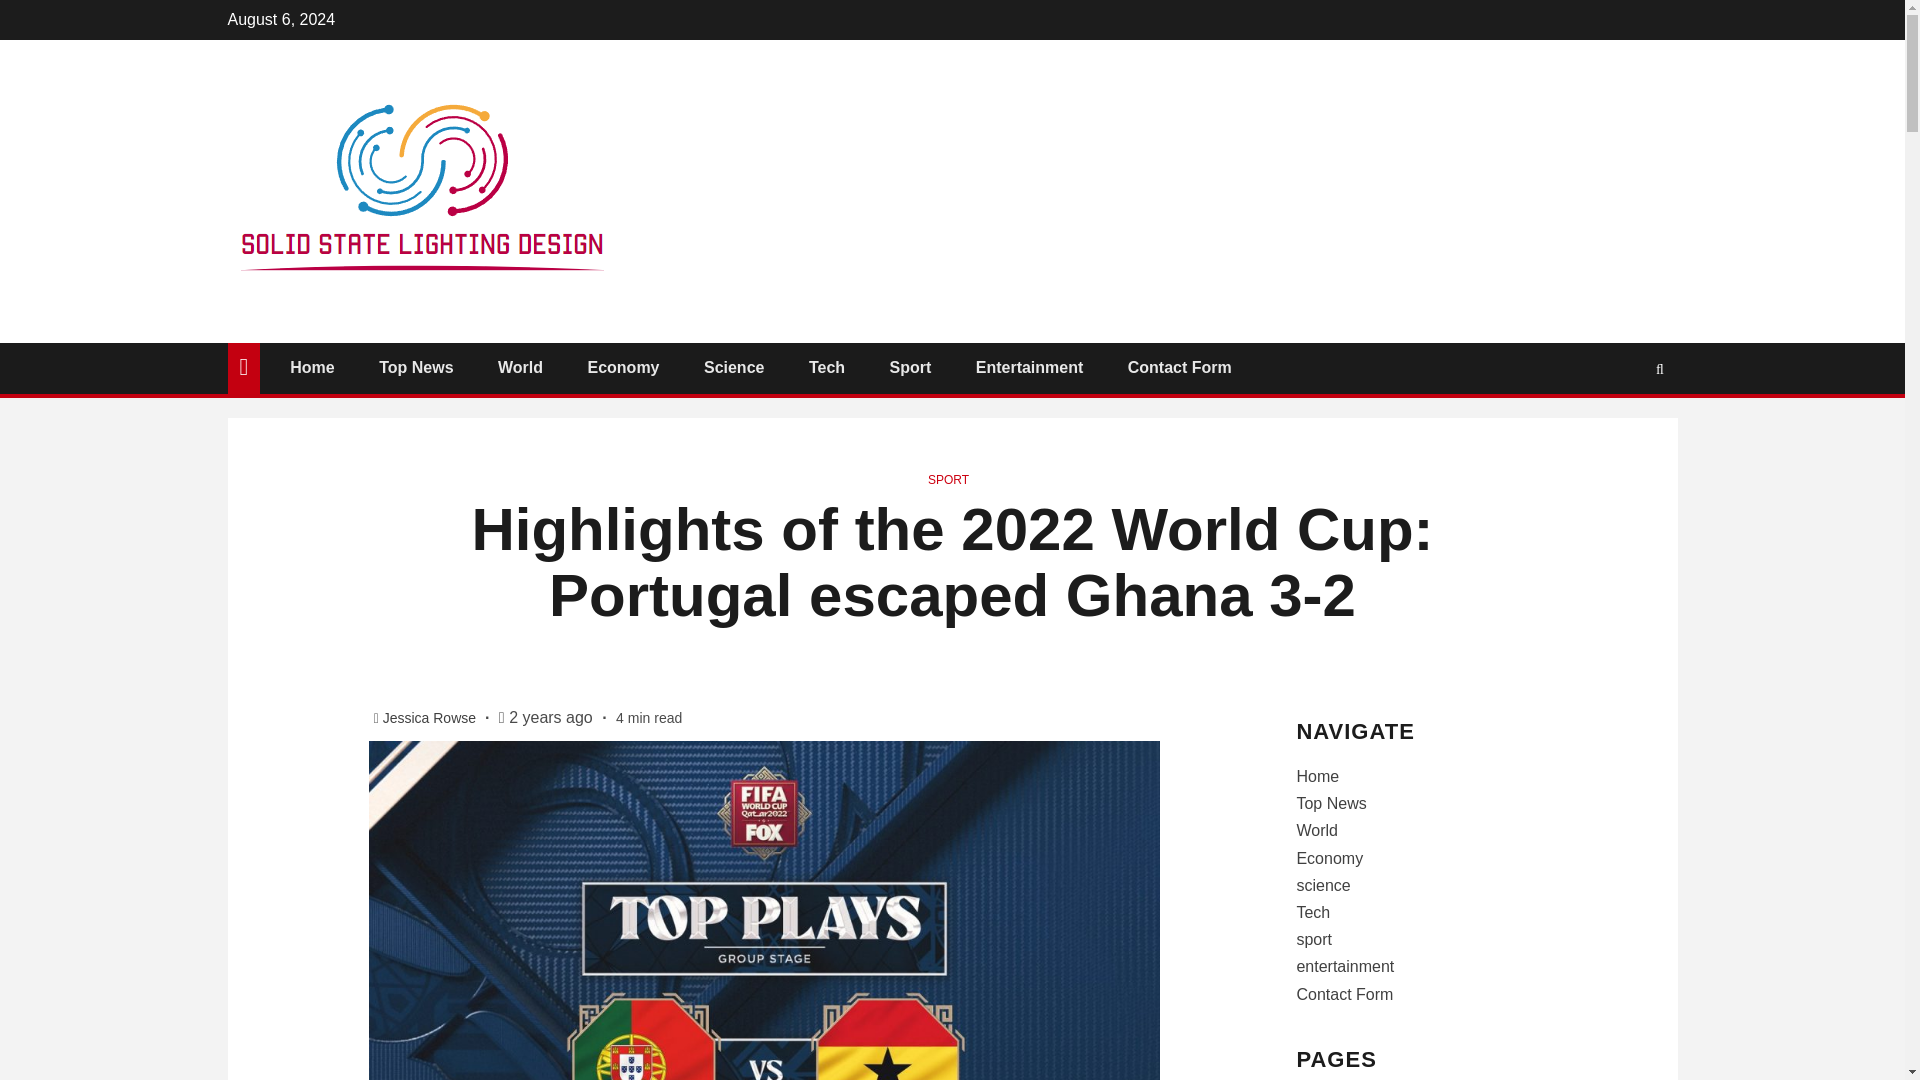 Image resolution: width=1920 pixels, height=1080 pixels. I want to click on World, so click(520, 366).